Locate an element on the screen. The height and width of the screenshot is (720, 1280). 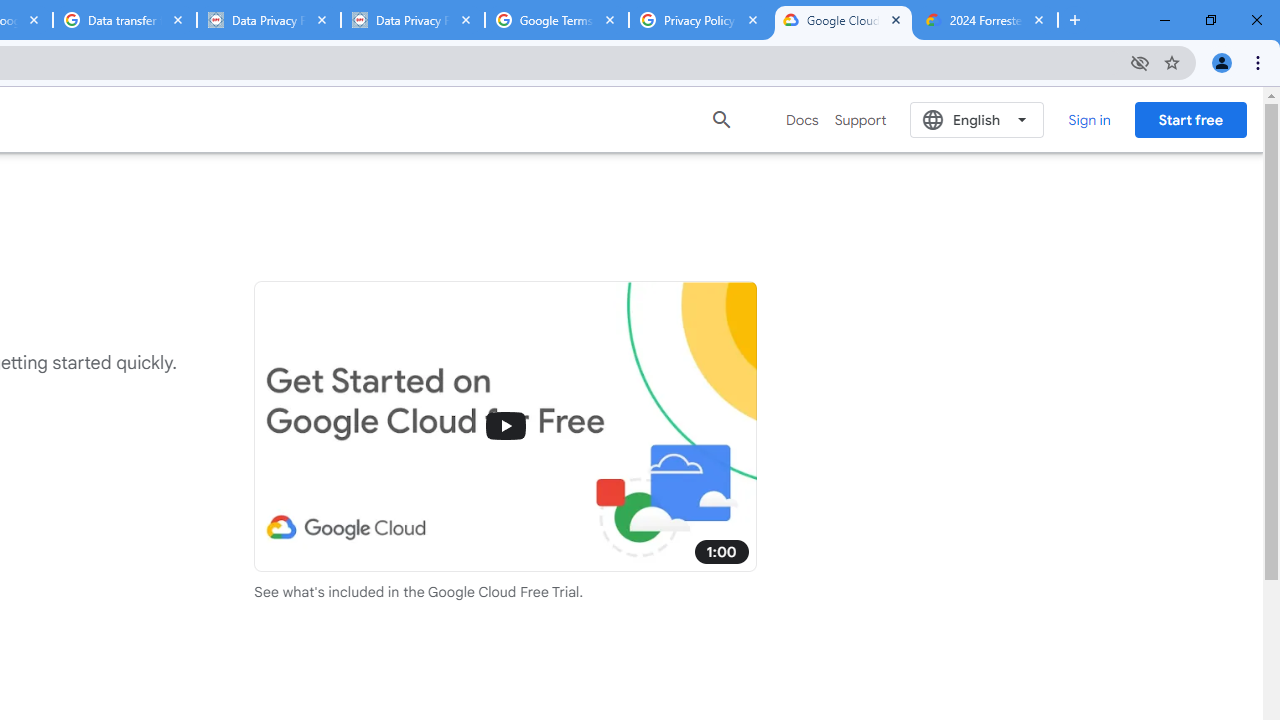
Start free is located at coordinates (1190, 119).